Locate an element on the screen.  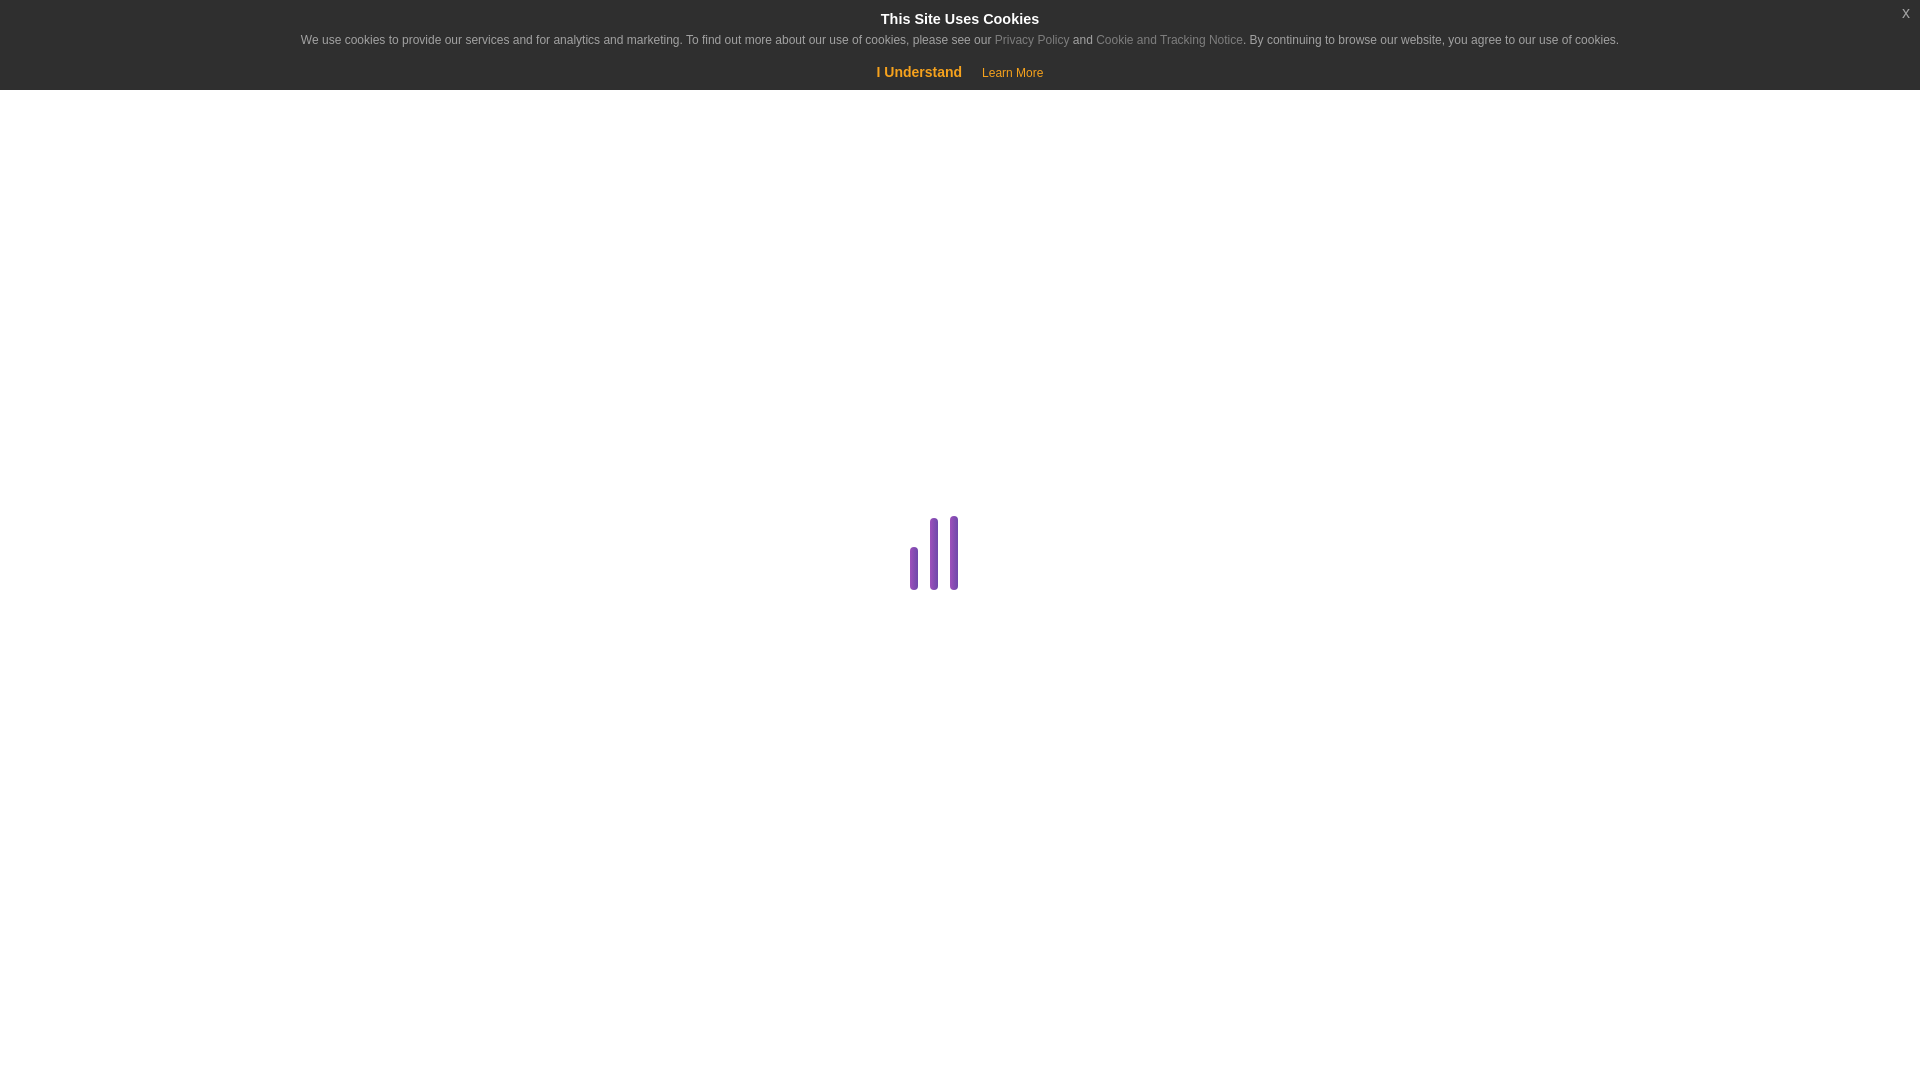
General is located at coordinates (371, 893).